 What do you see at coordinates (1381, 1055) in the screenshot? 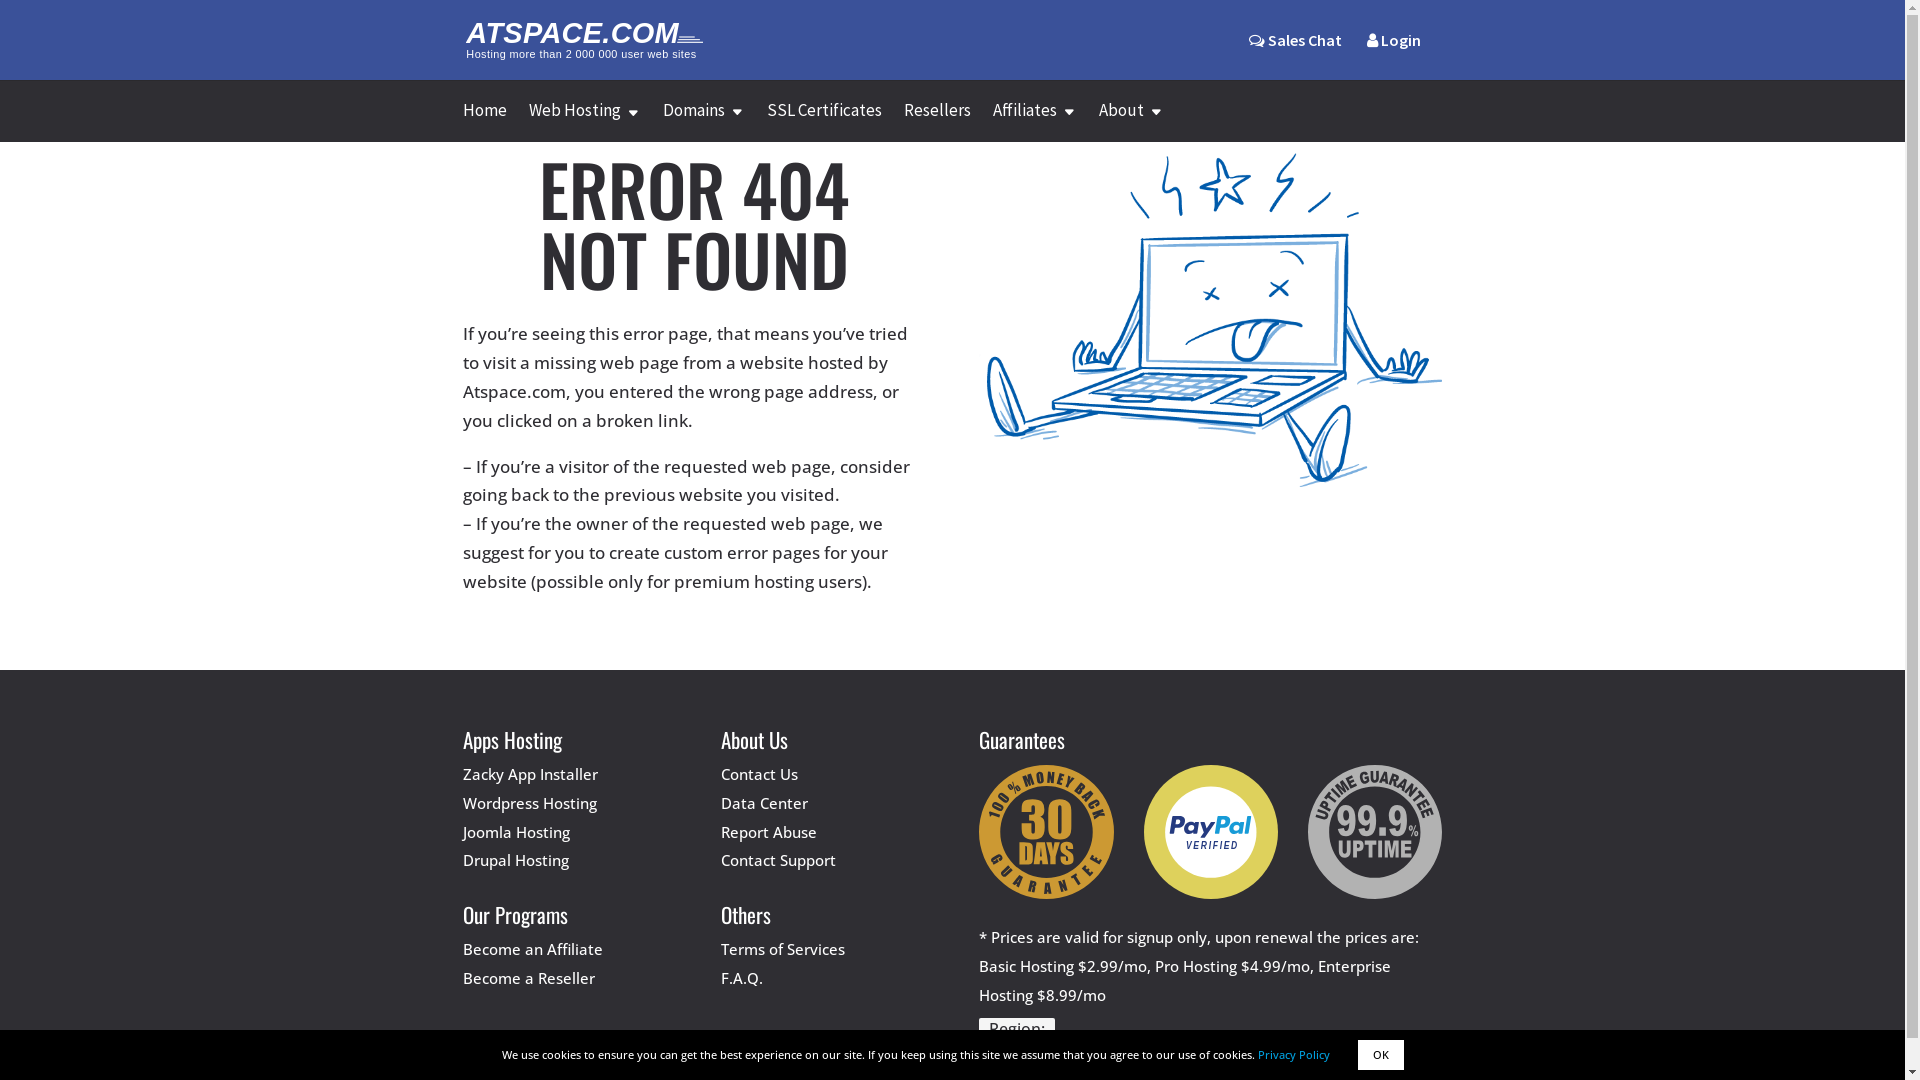
I see `OK` at bounding box center [1381, 1055].